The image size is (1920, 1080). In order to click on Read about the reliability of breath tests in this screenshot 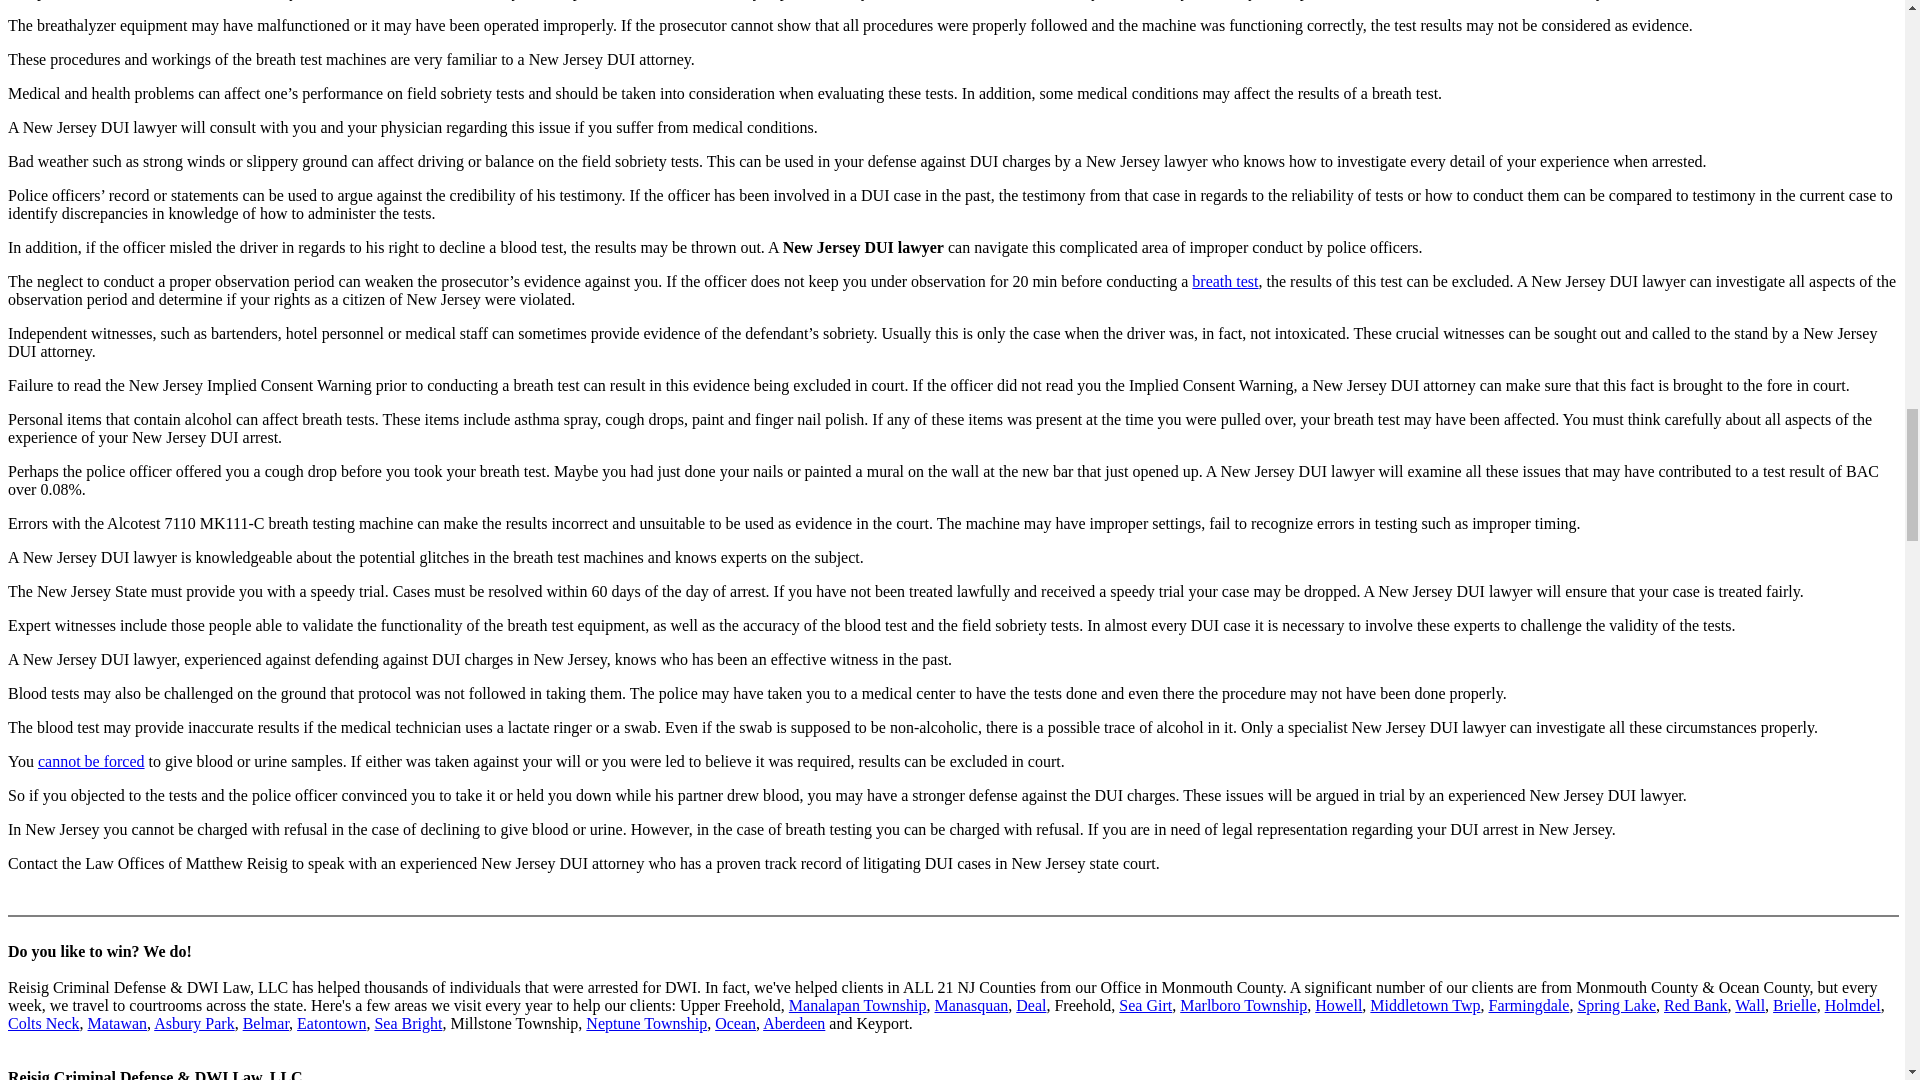, I will do `click(1224, 282)`.